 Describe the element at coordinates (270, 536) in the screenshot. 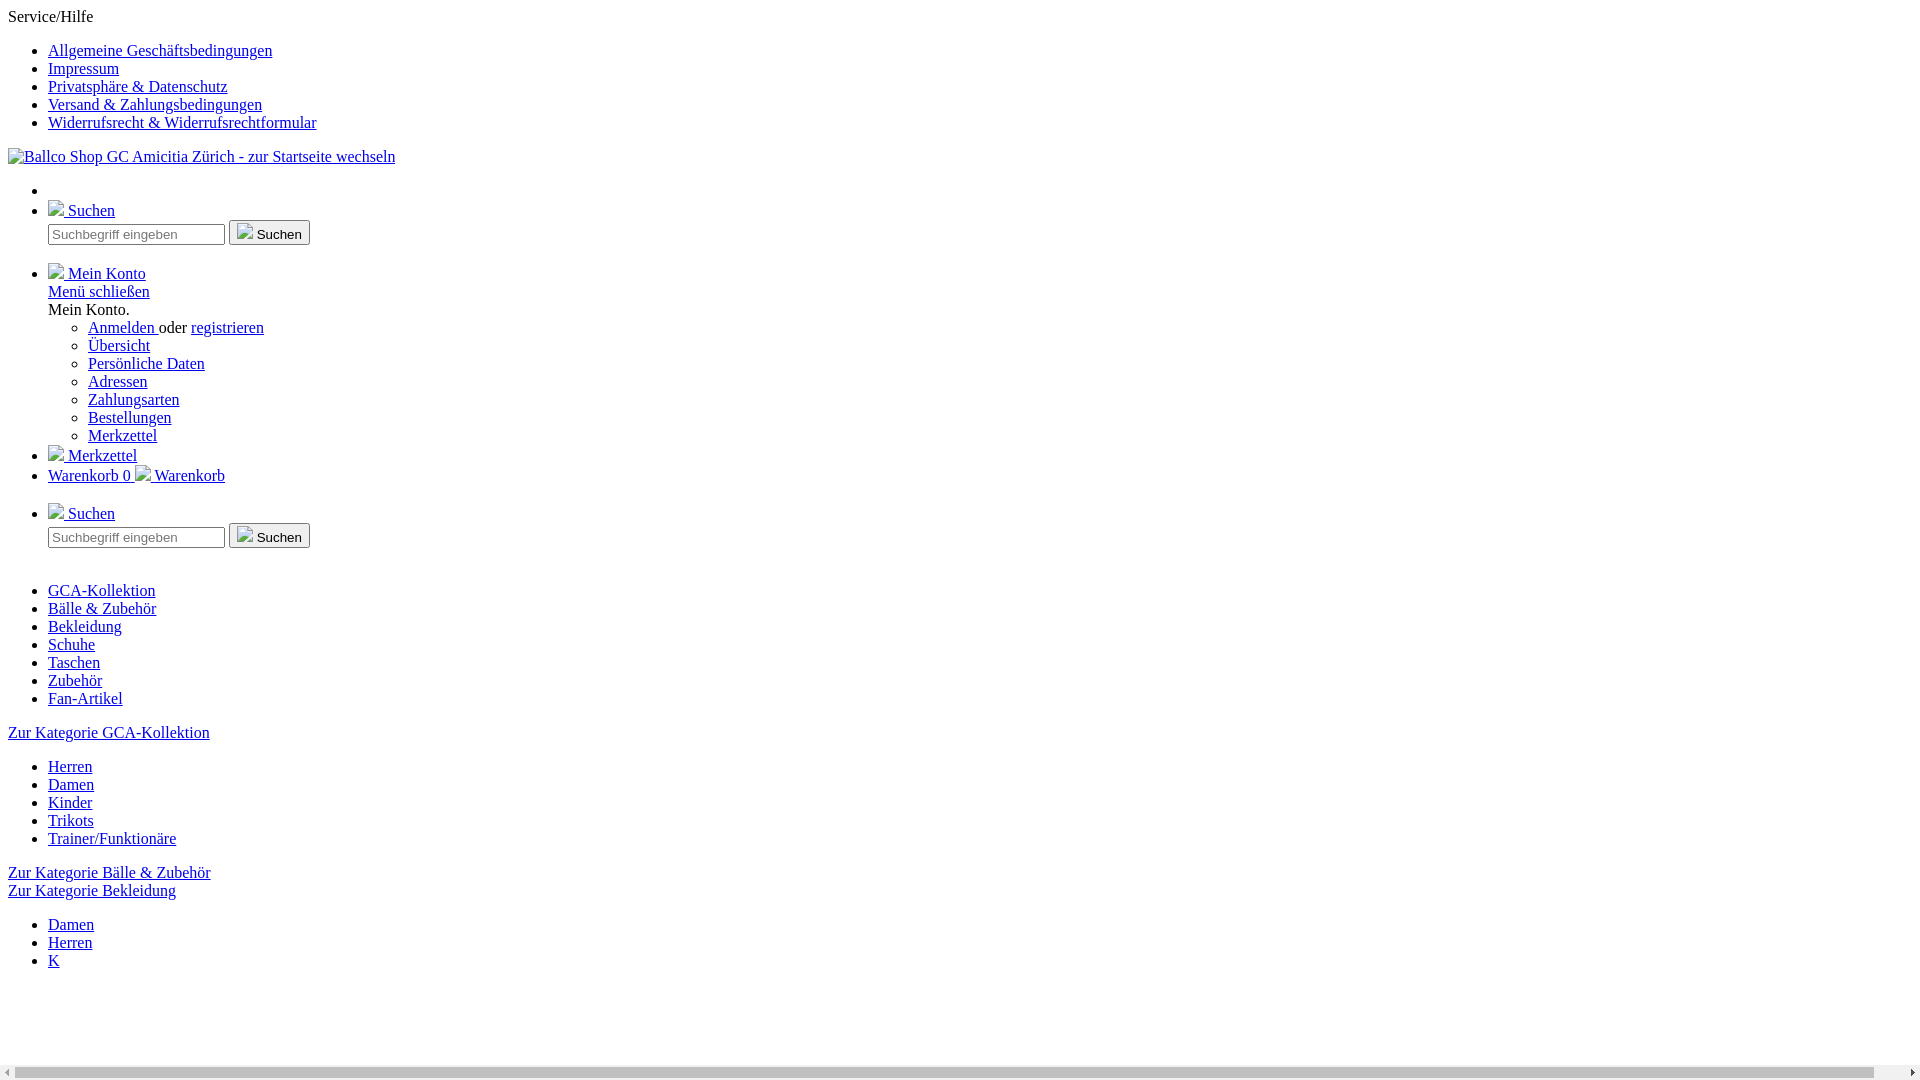

I see `Suchen` at that location.